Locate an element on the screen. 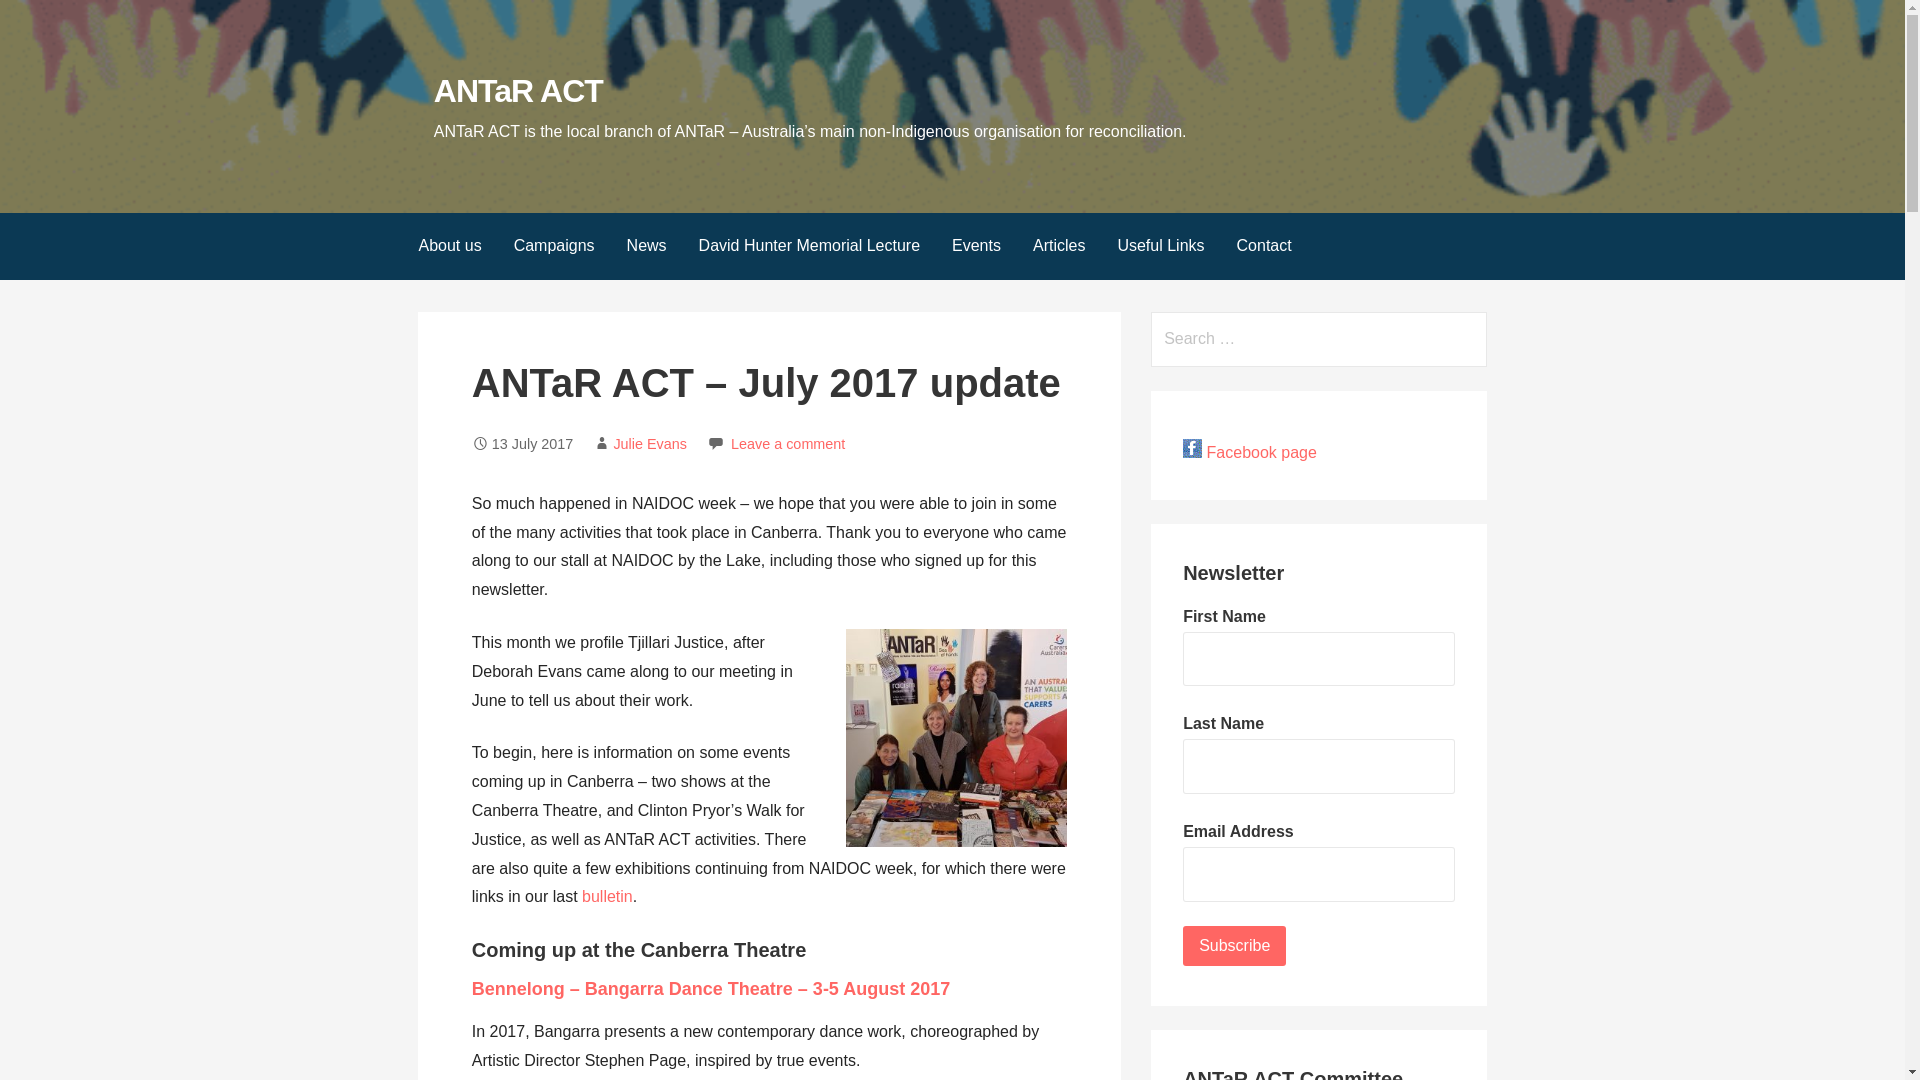 This screenshot has height=1080, width=1920. ANTaR ACT is located at coordinates (518, 91).